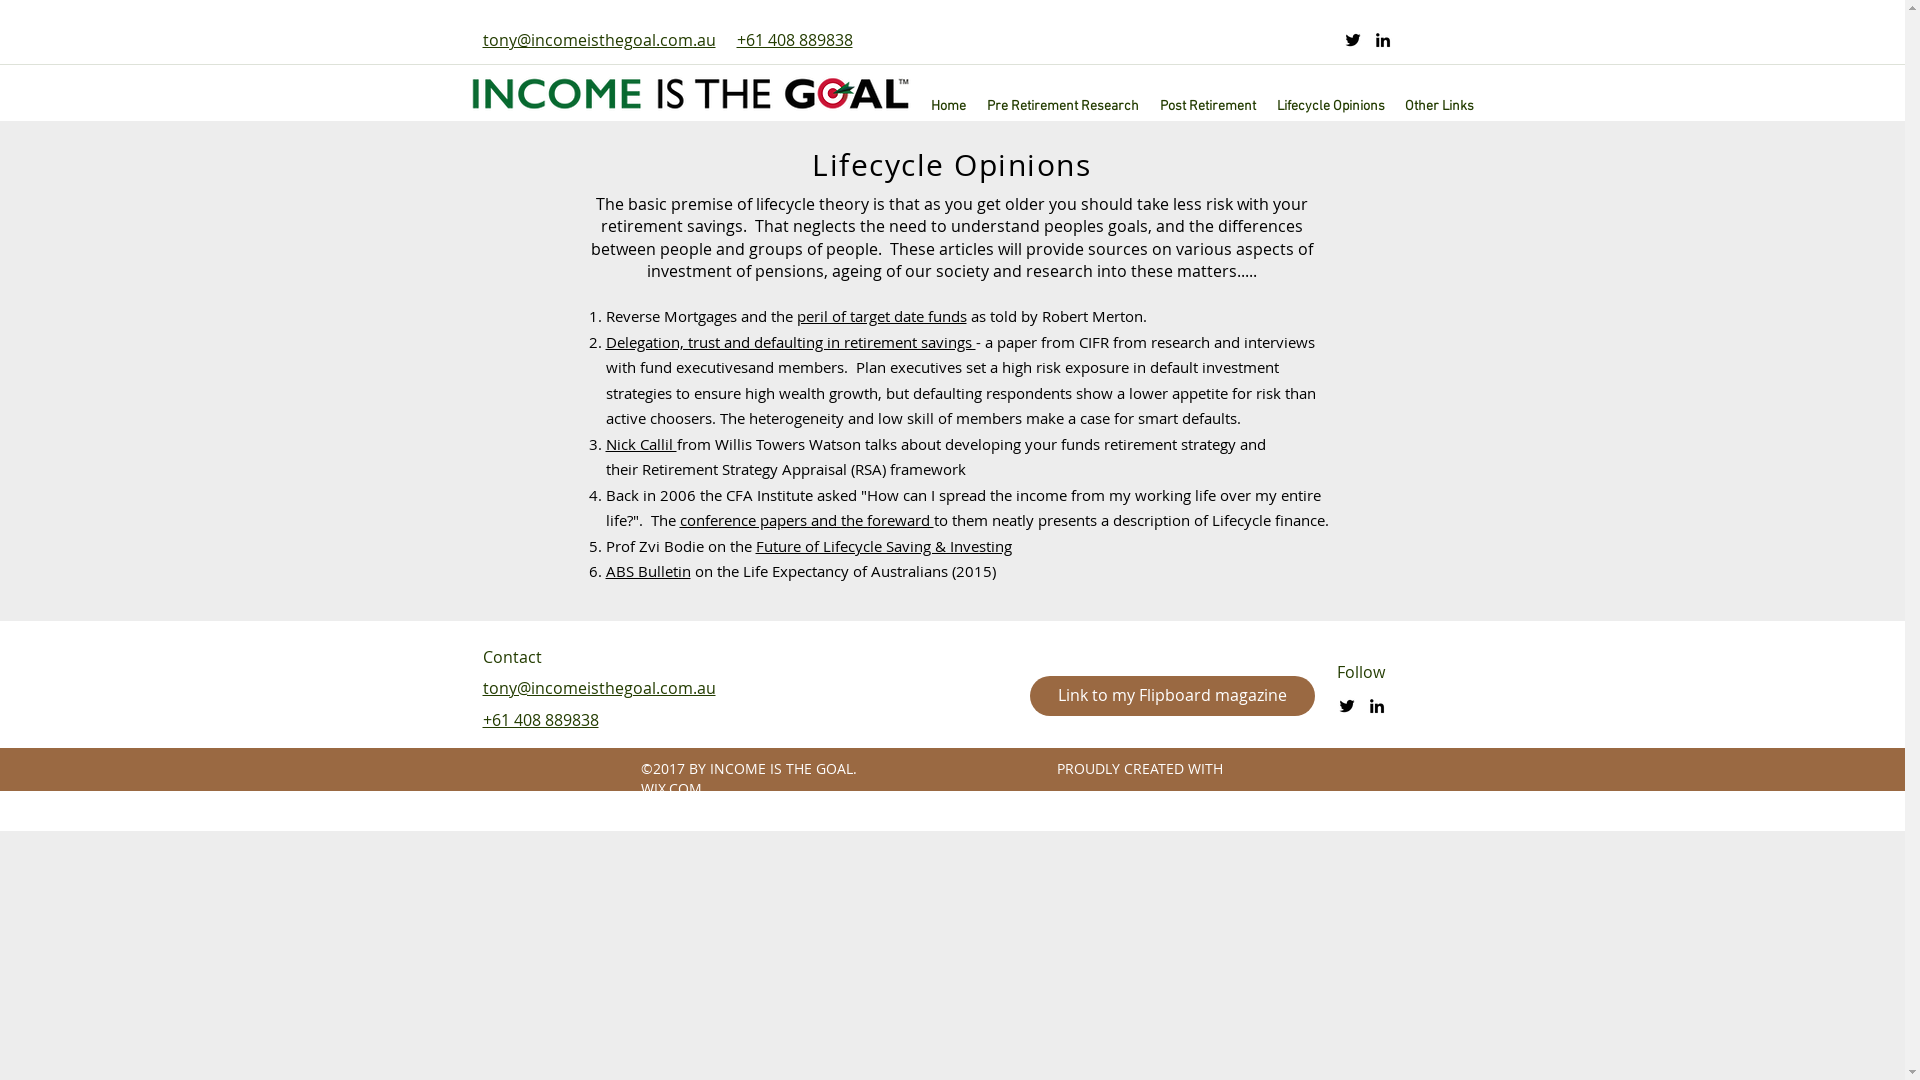 The image size is (1920, 1080). I want to click on Post Retirement, so click(1206, 106).